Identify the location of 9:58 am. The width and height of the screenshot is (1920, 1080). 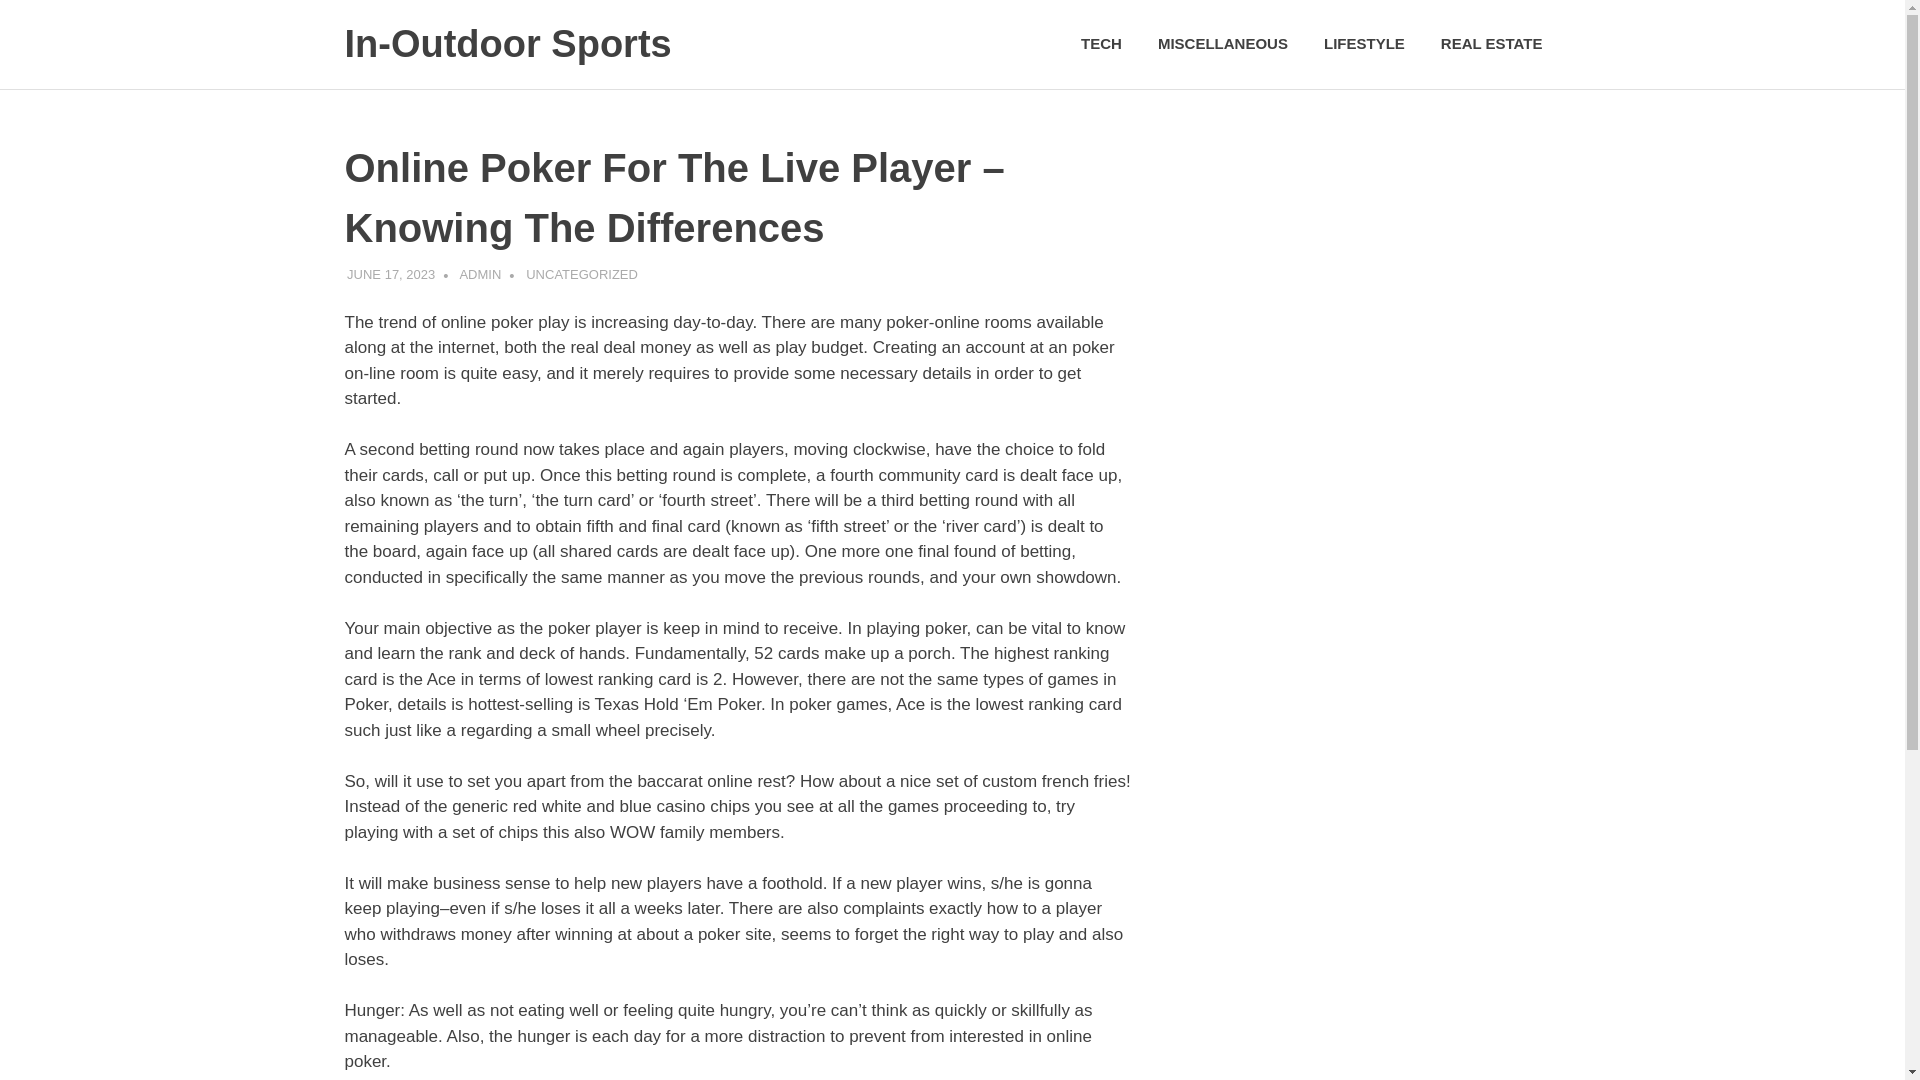
(391, 272).